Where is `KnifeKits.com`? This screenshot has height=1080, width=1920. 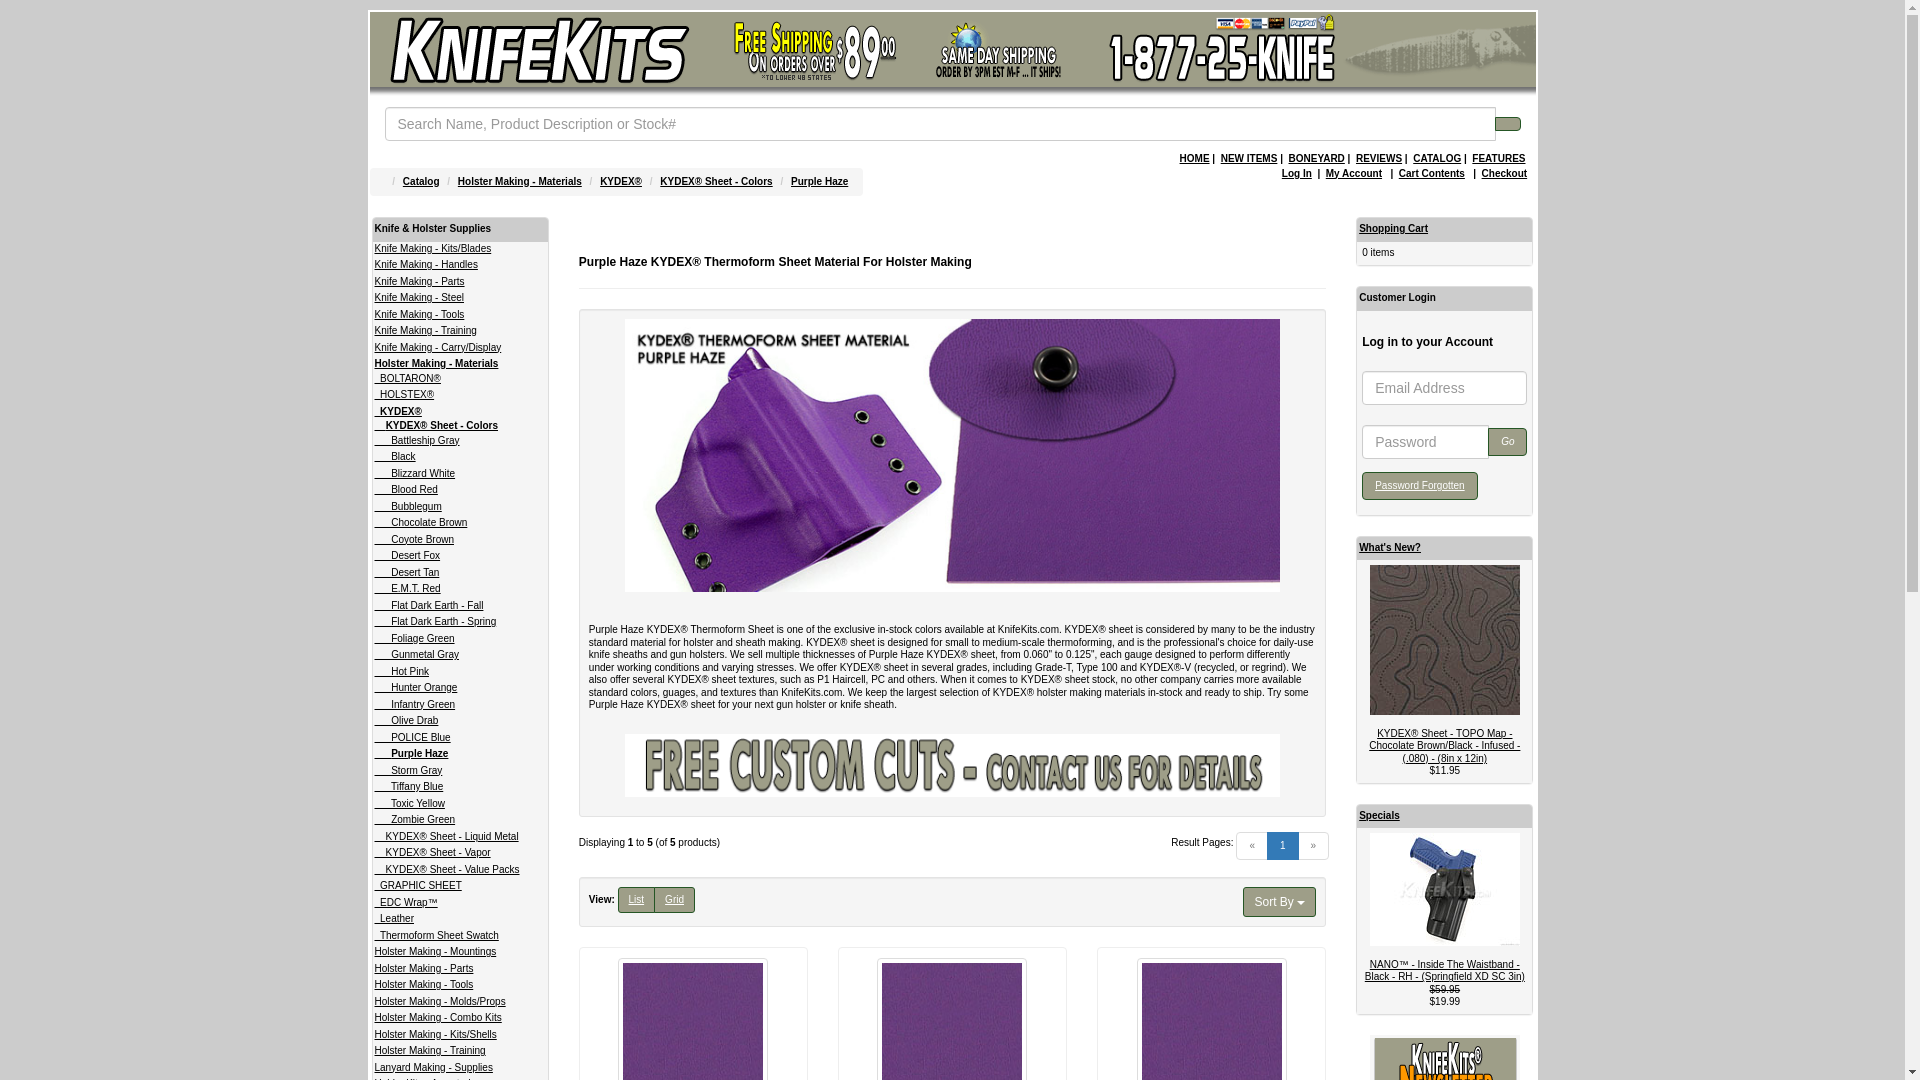
KnifeKits.com is located at coordinates (538, 54).